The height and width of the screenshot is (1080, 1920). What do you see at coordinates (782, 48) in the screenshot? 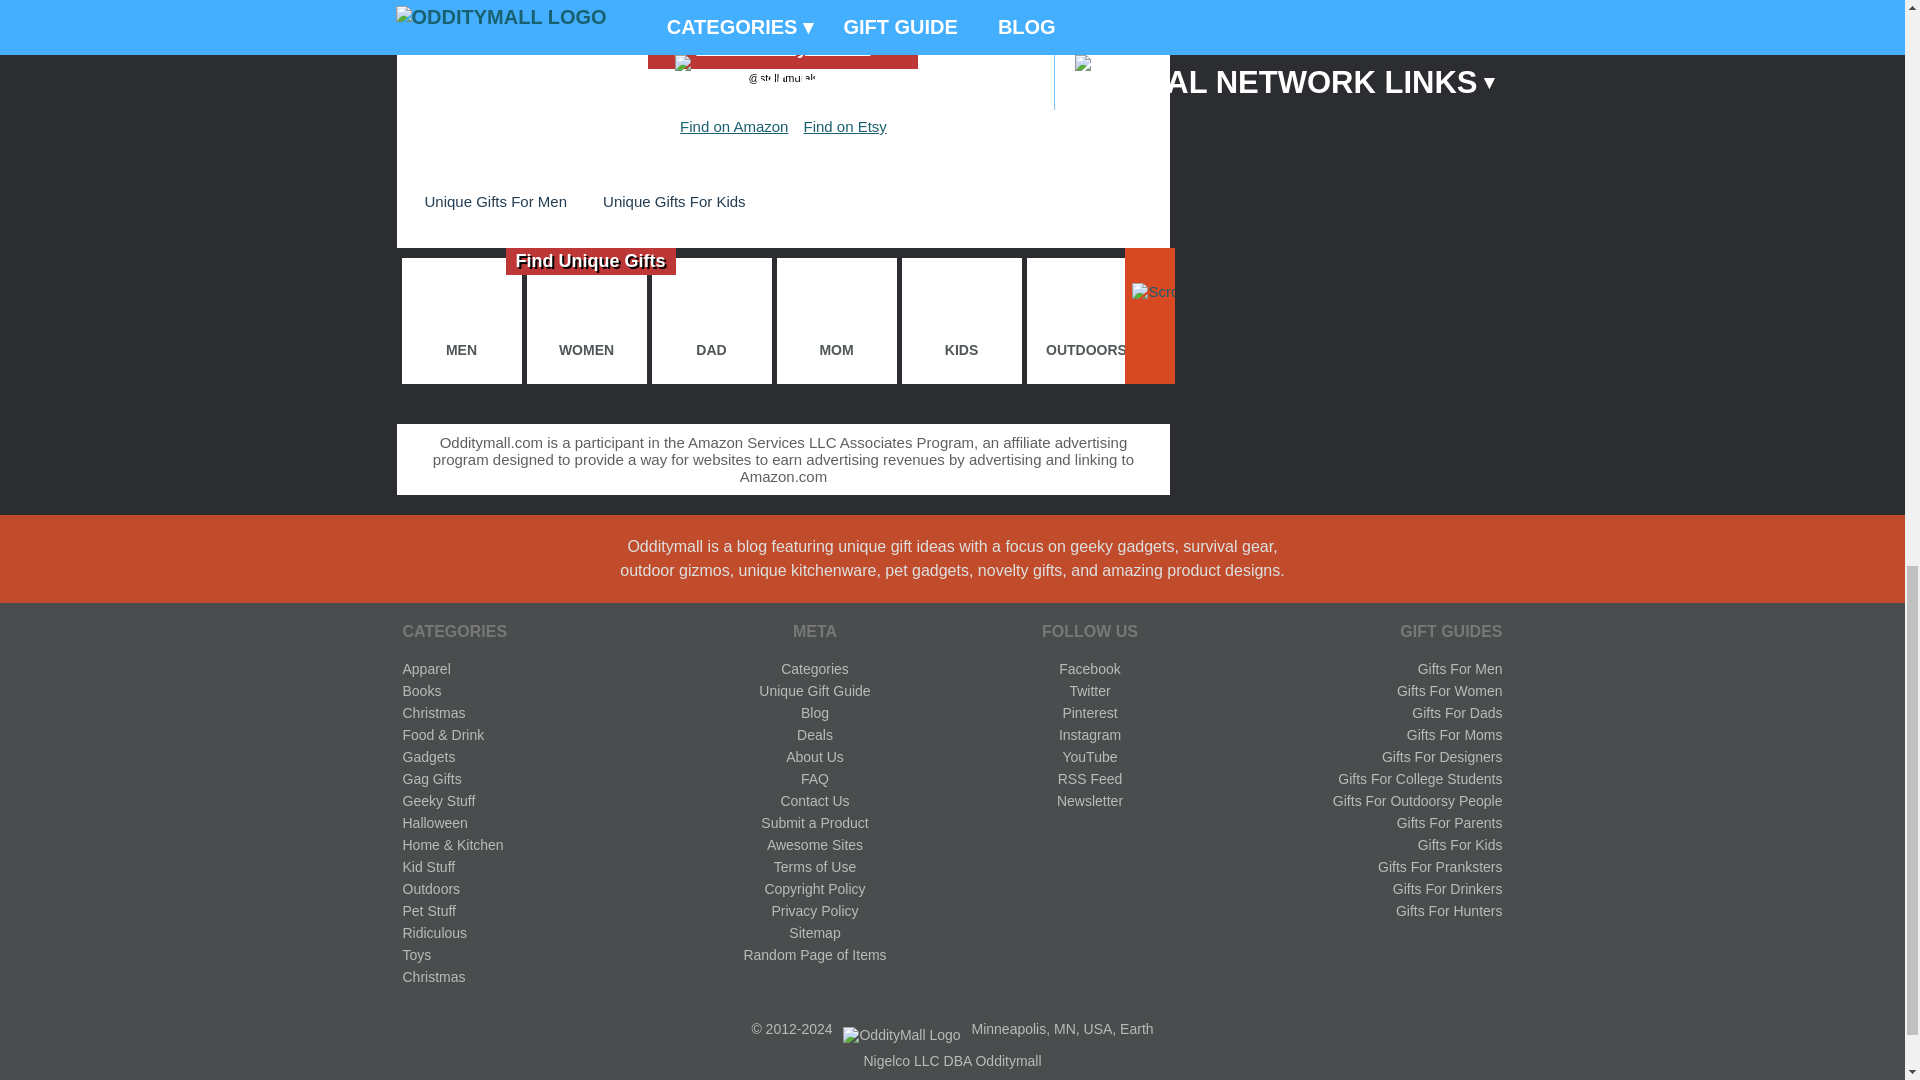
I see `Check Today's Price` at bounding box center [782, 48].